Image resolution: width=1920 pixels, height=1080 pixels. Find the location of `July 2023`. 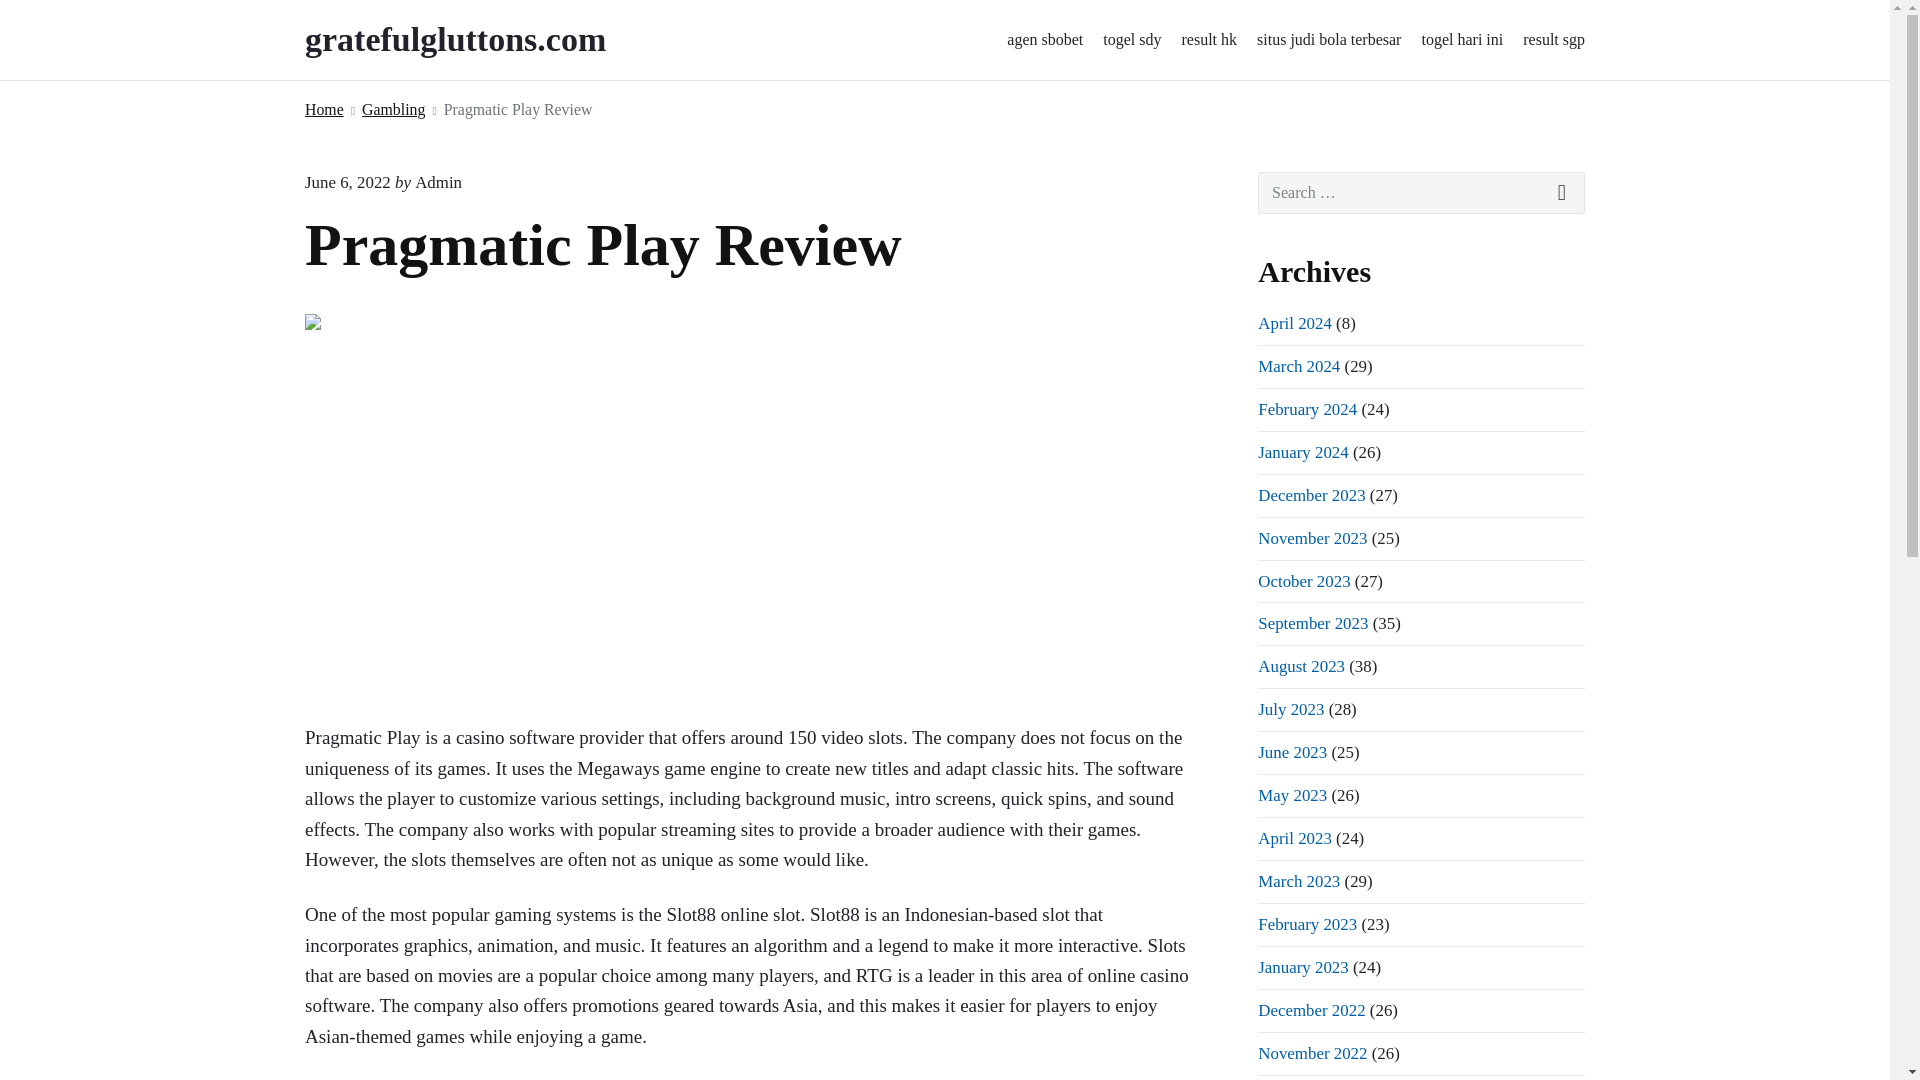

July 2023 is located at coordinates (1290, 709).